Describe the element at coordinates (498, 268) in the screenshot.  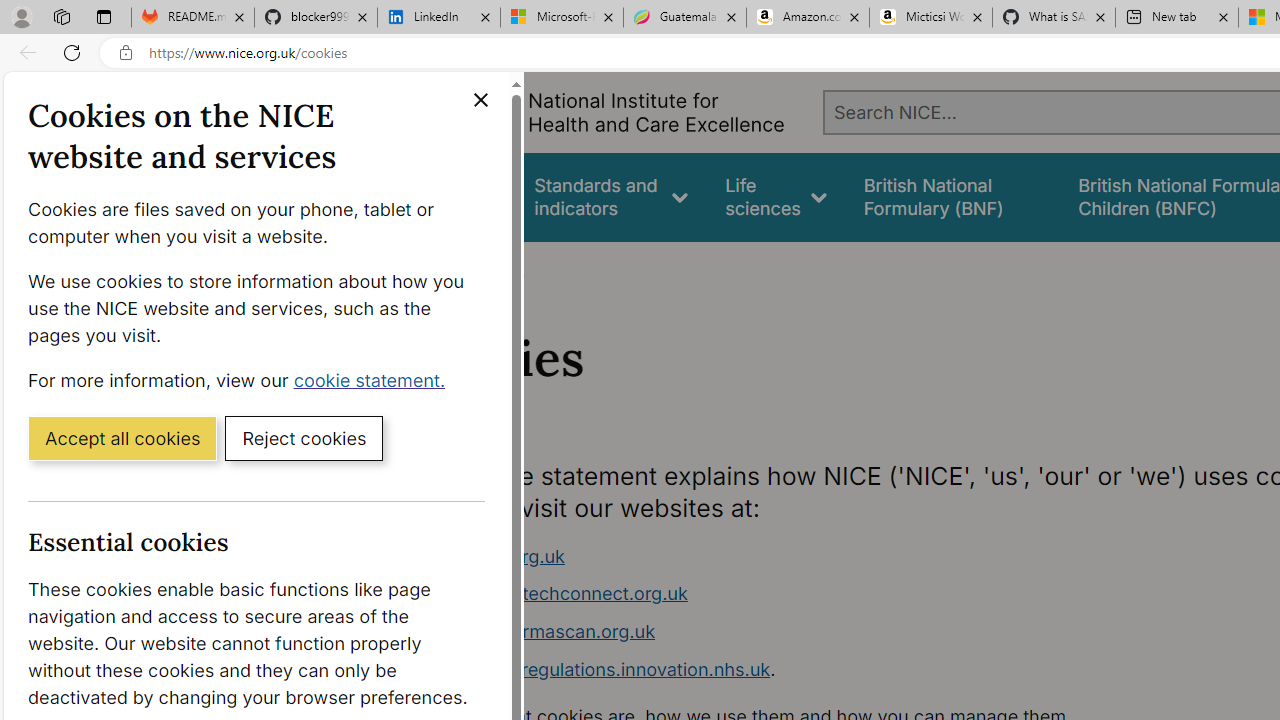
I see `About` at that location.